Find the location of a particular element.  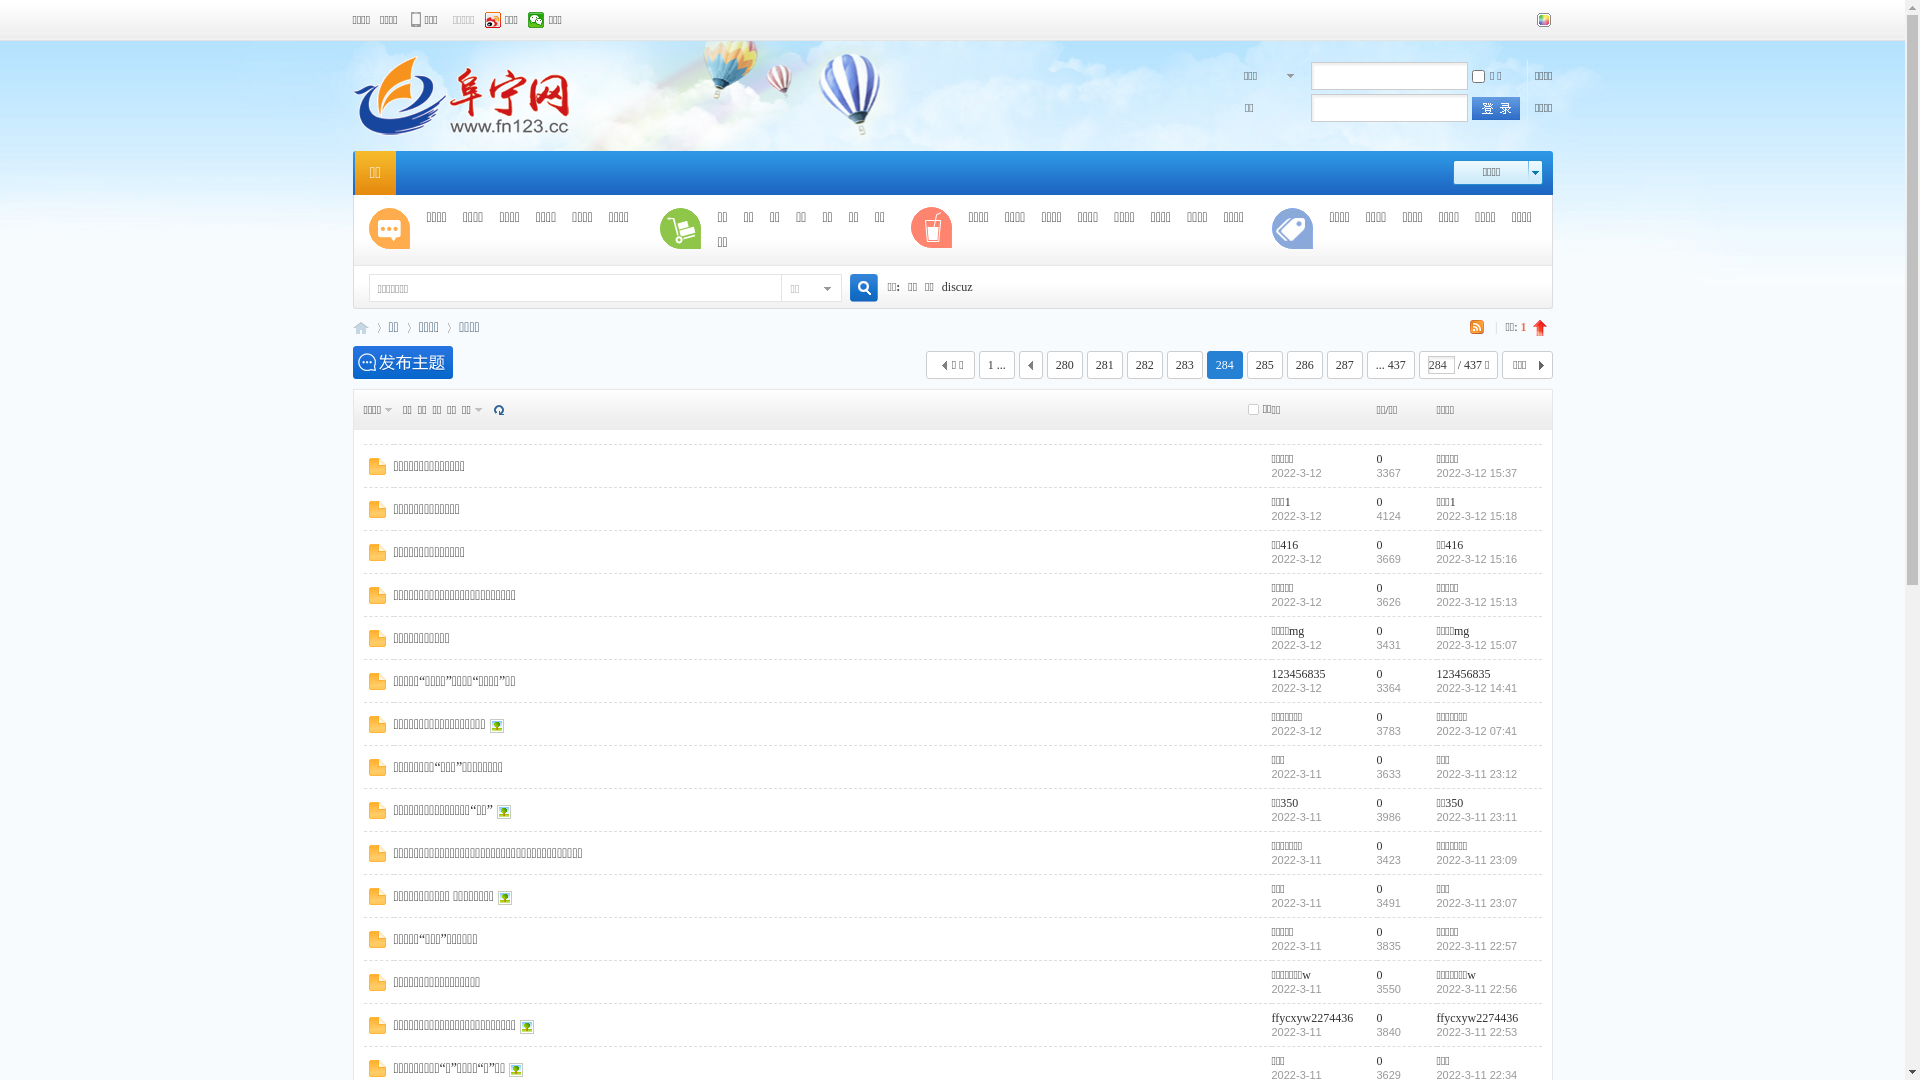

ffycxyw2274436 is located at coordinates (1477, 1018).